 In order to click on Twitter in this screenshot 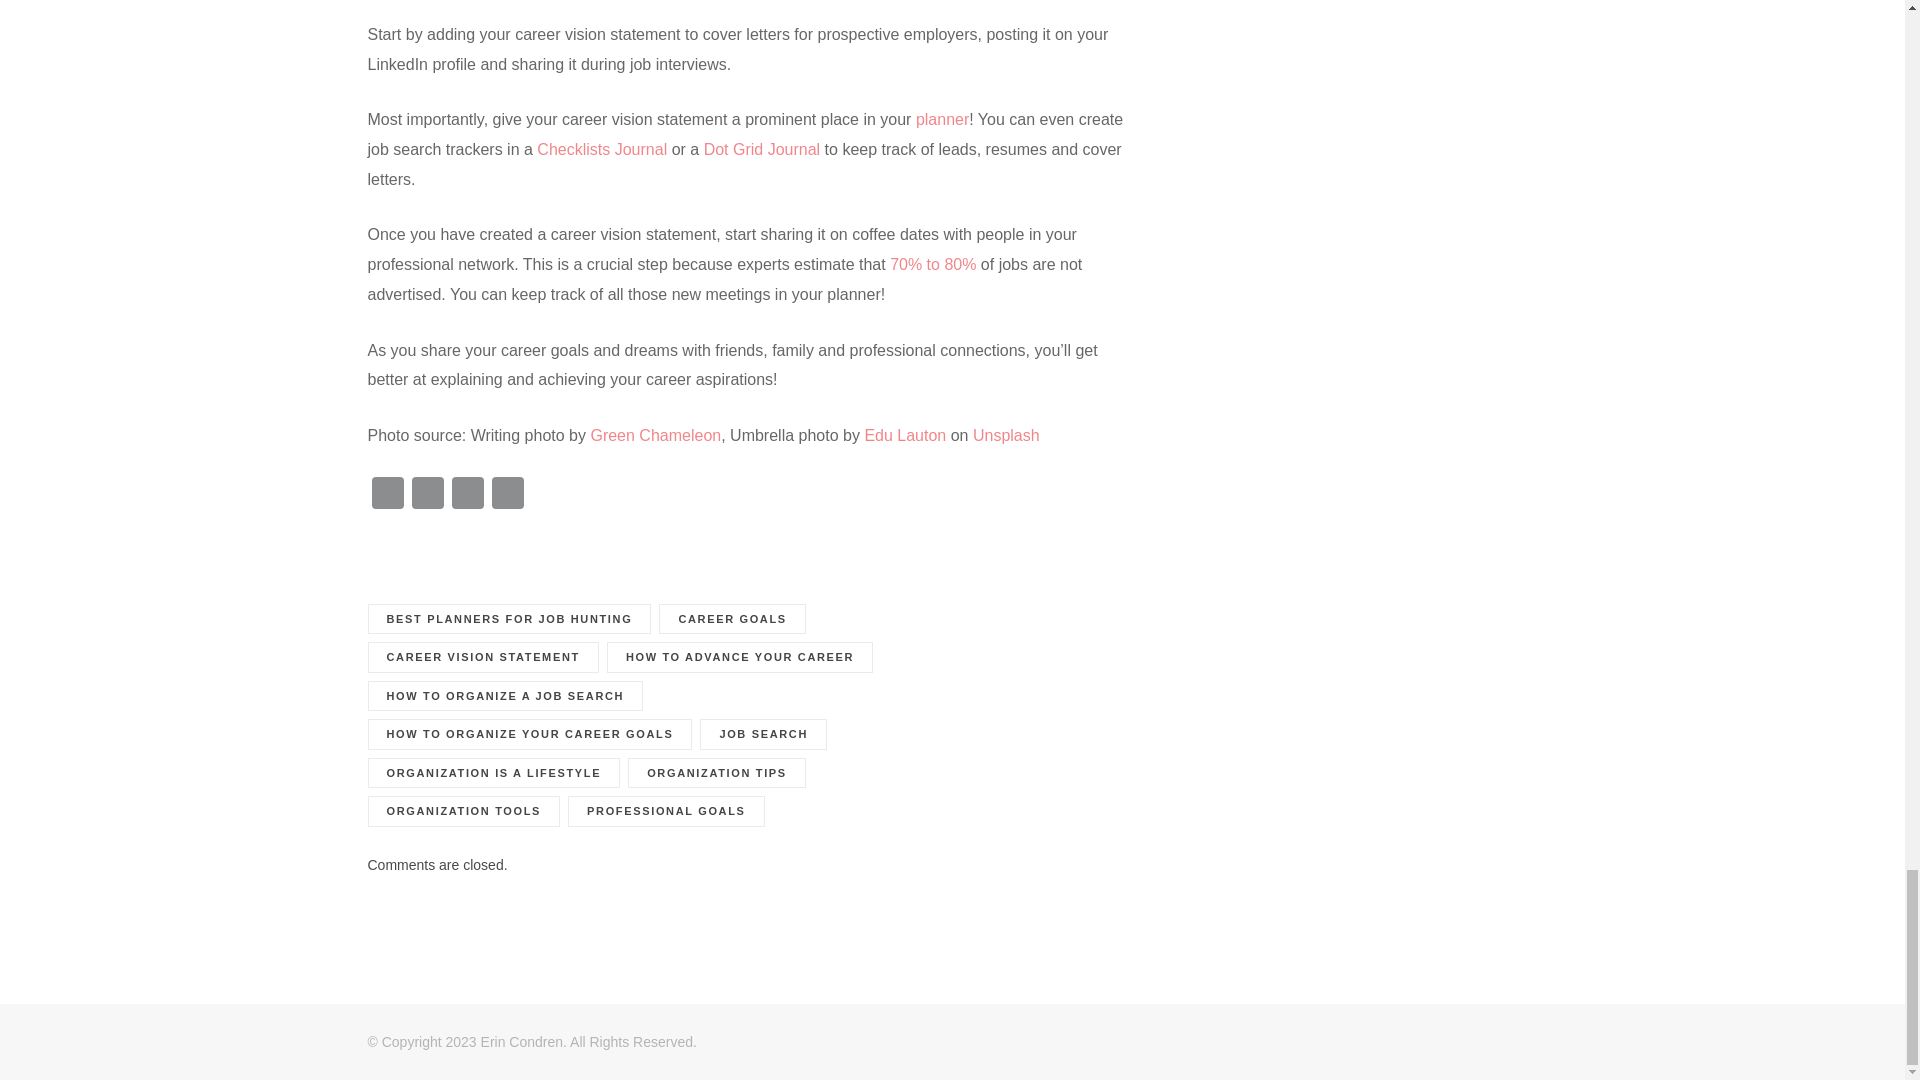, I will do `click(427, 496)`.